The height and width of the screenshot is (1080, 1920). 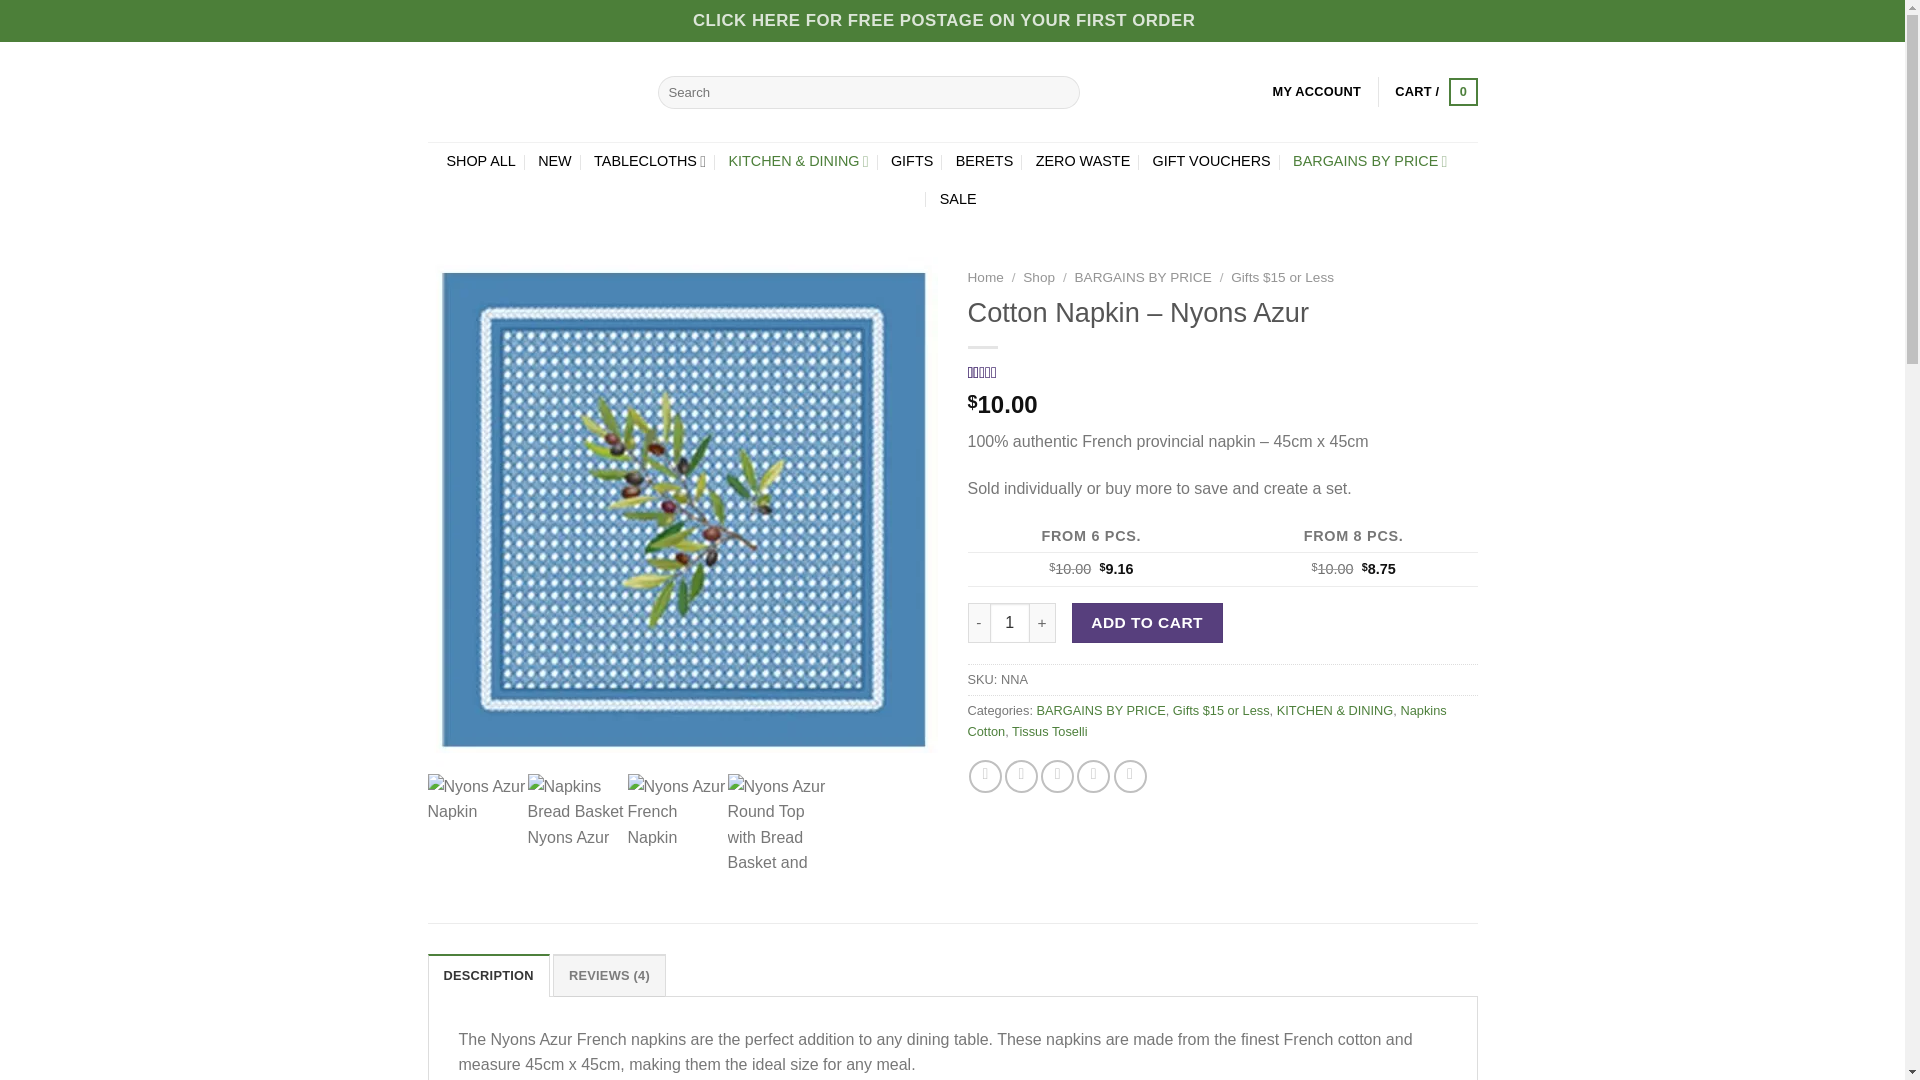 What do you see at coordinates (1370, 161) in the screenshot?
I see `BARGAINS BY PRICE` at bounding box center [1370, 161].